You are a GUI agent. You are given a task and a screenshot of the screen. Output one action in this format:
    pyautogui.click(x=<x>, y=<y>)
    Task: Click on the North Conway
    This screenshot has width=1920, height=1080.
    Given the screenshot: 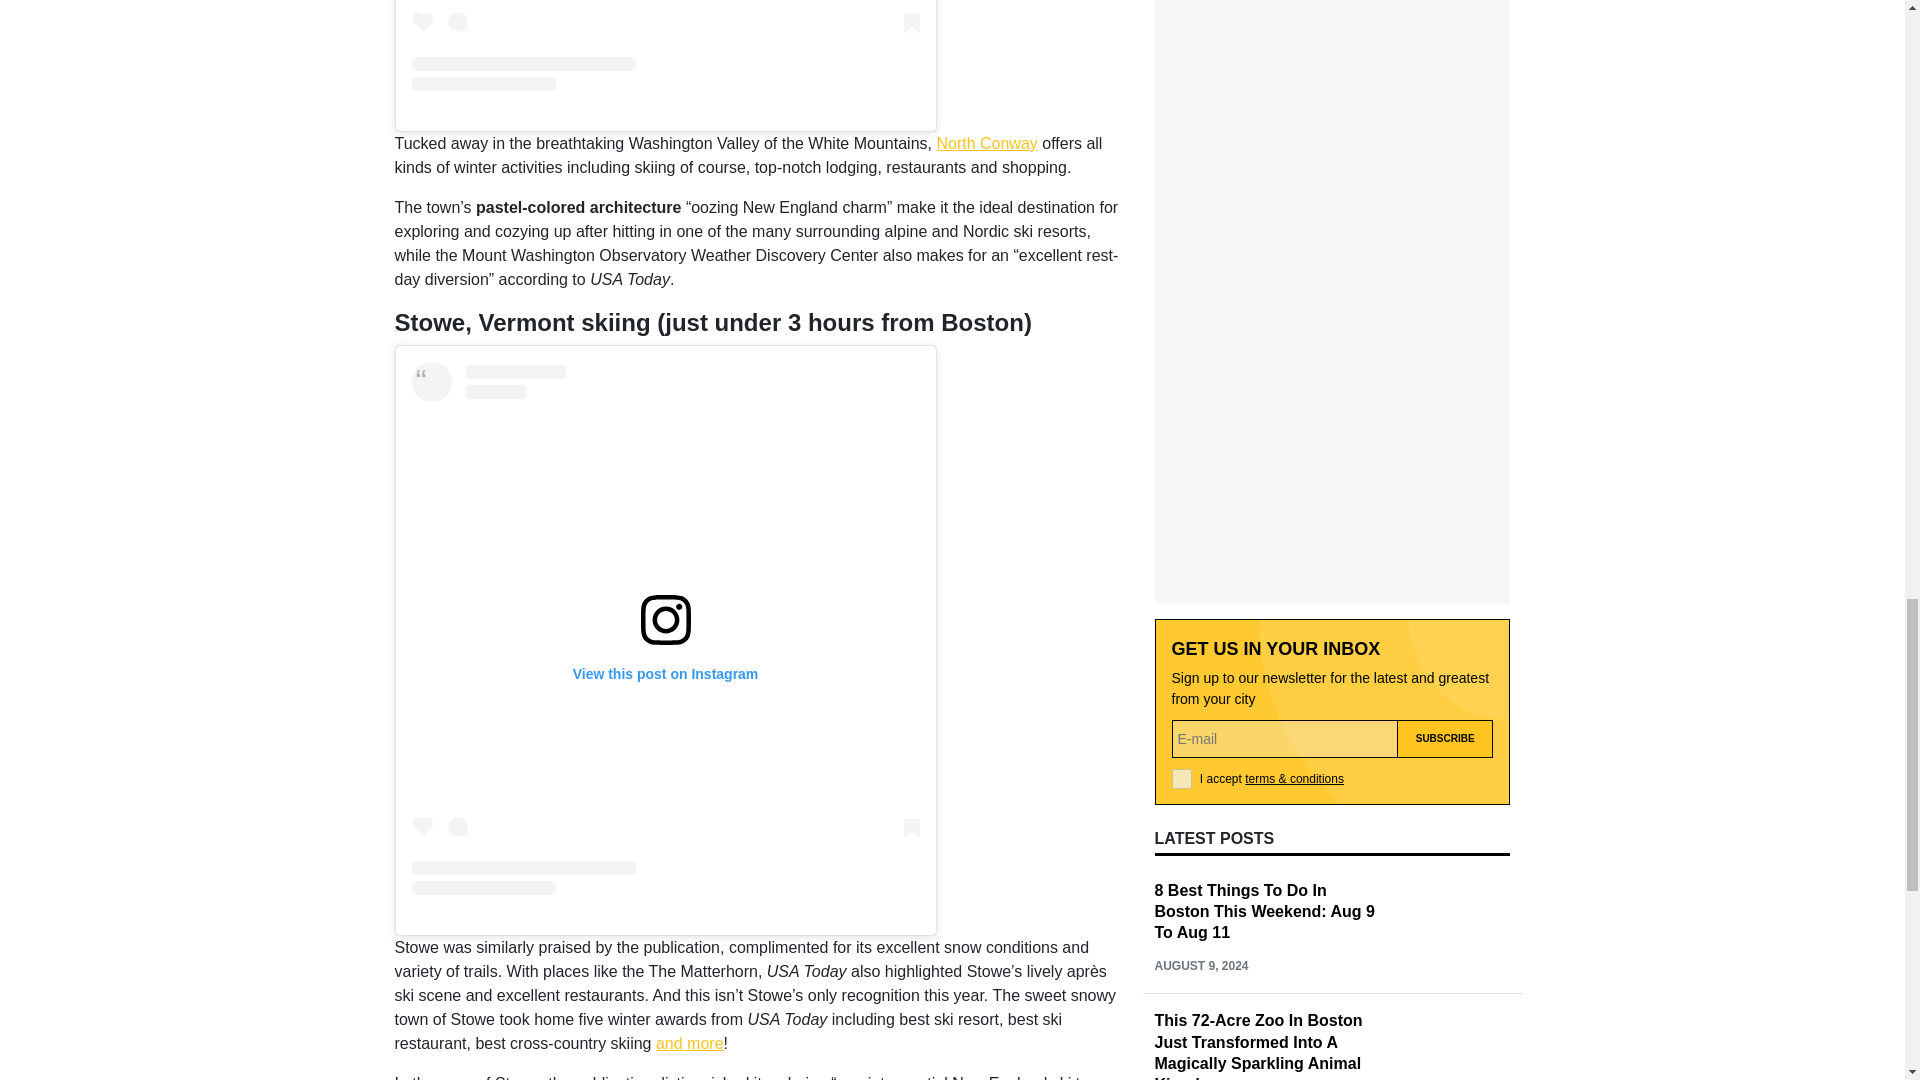 What is the action you would take?
    pyautogui.click(x=986, y=144)
    